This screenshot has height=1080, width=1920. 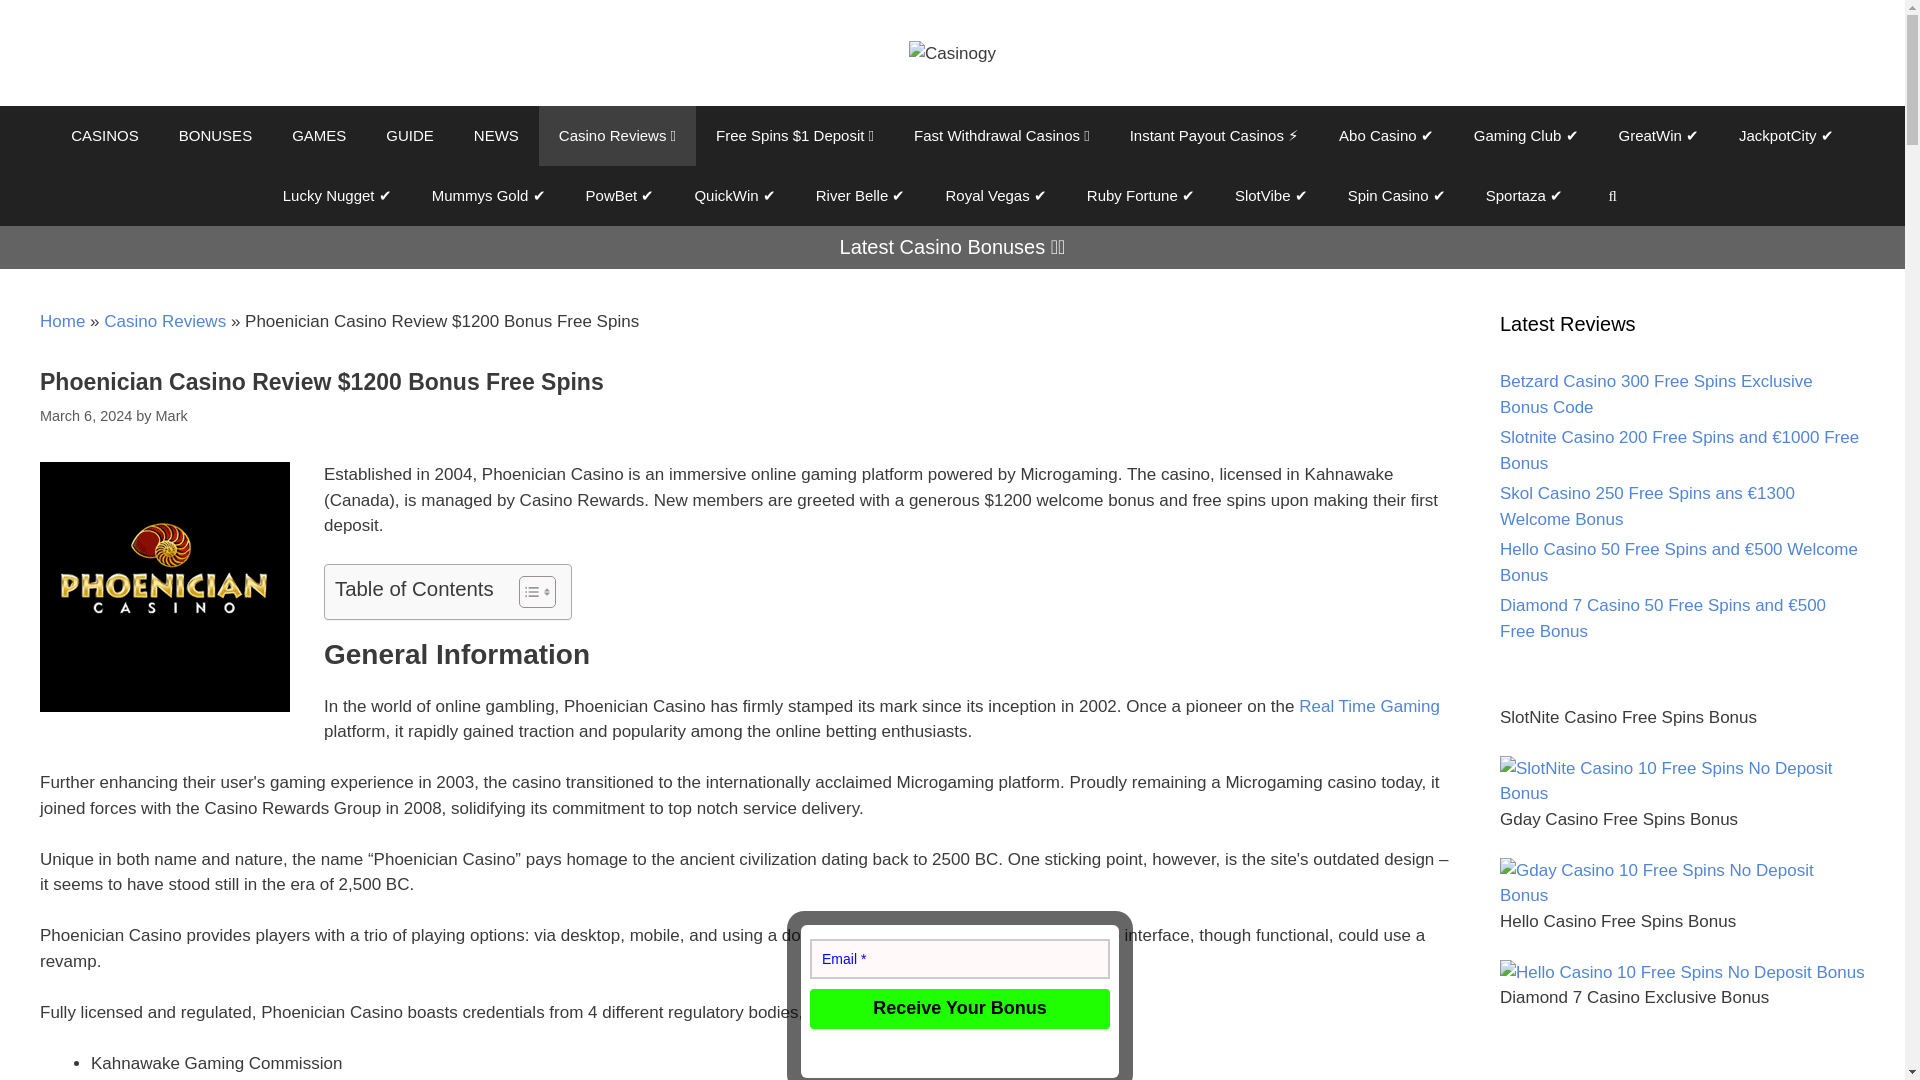 What do you see at coordinates (172, 416) in the screenshot?
I see `View all posts by Mark` at bounding box center [172, 416].